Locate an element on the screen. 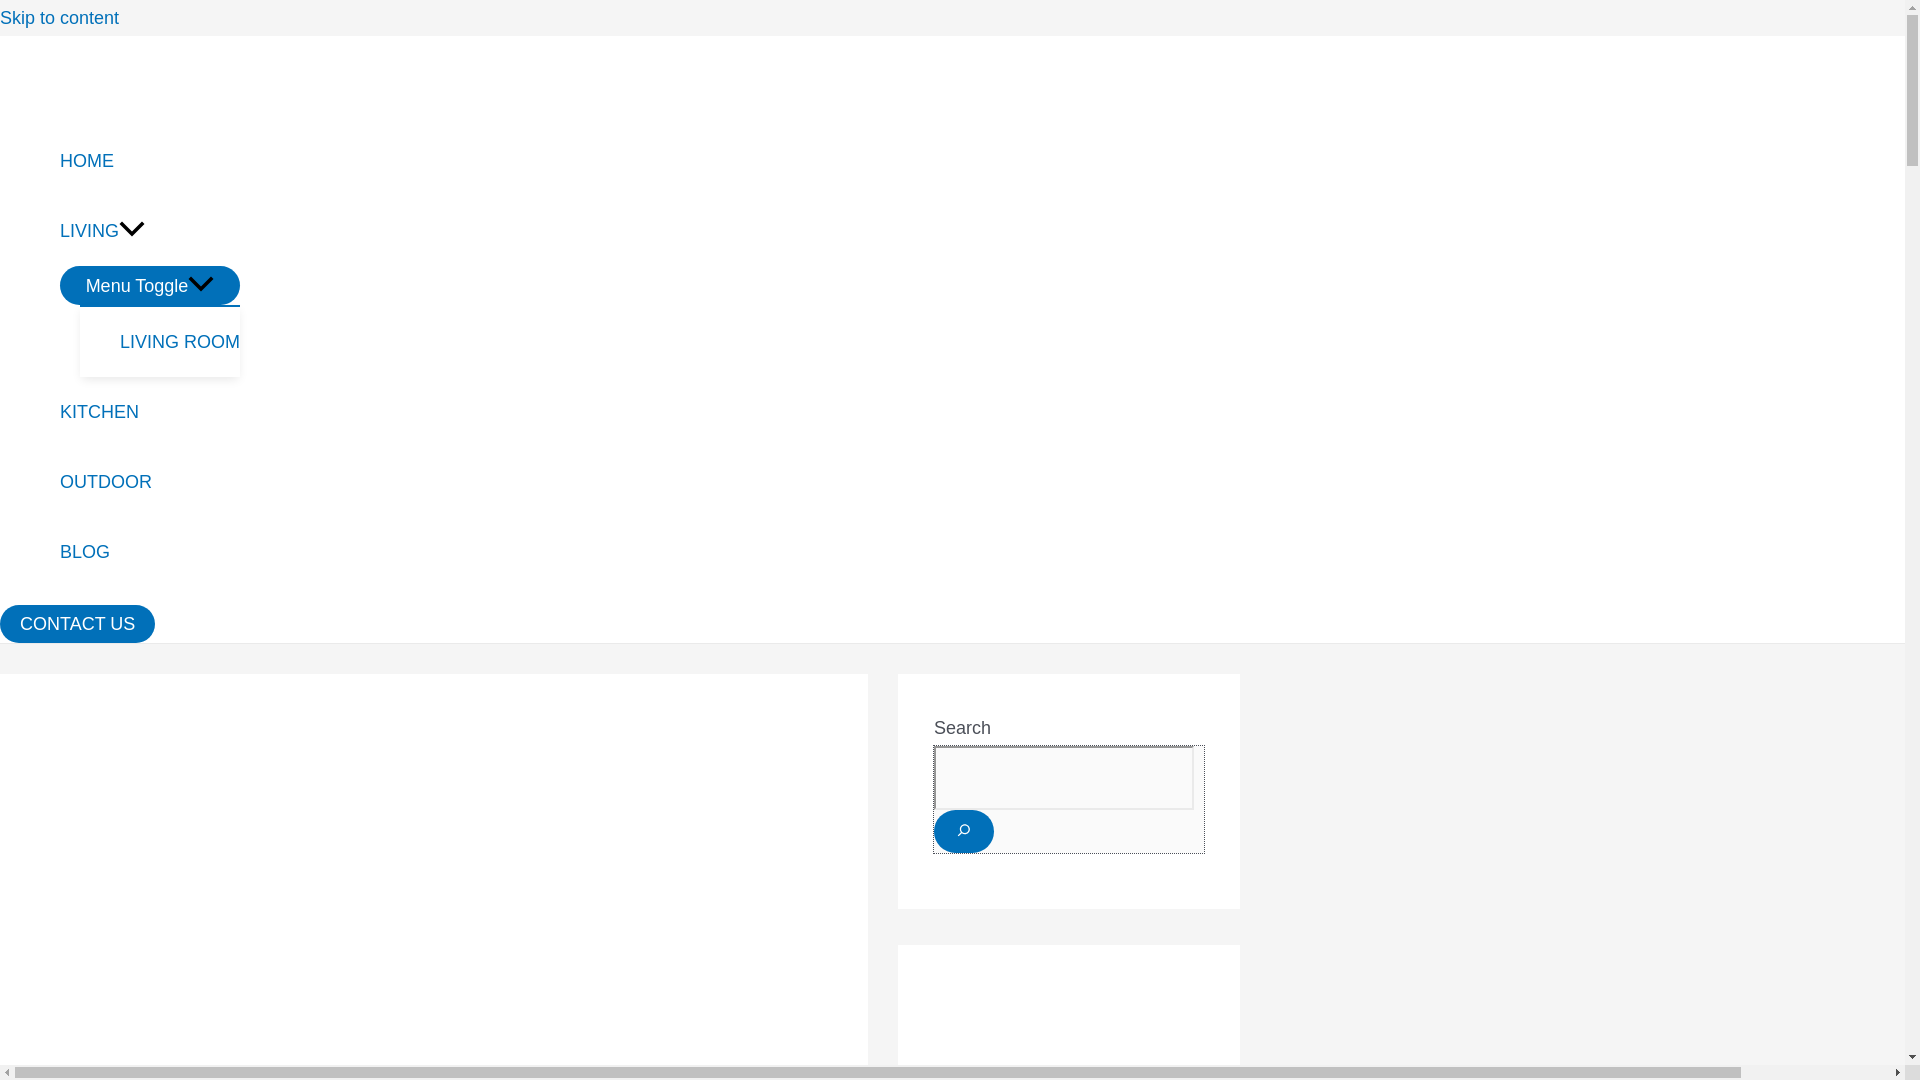 The width and height of the screenshot is (1920, 1080). HOME is located at coordinates (150, 160).